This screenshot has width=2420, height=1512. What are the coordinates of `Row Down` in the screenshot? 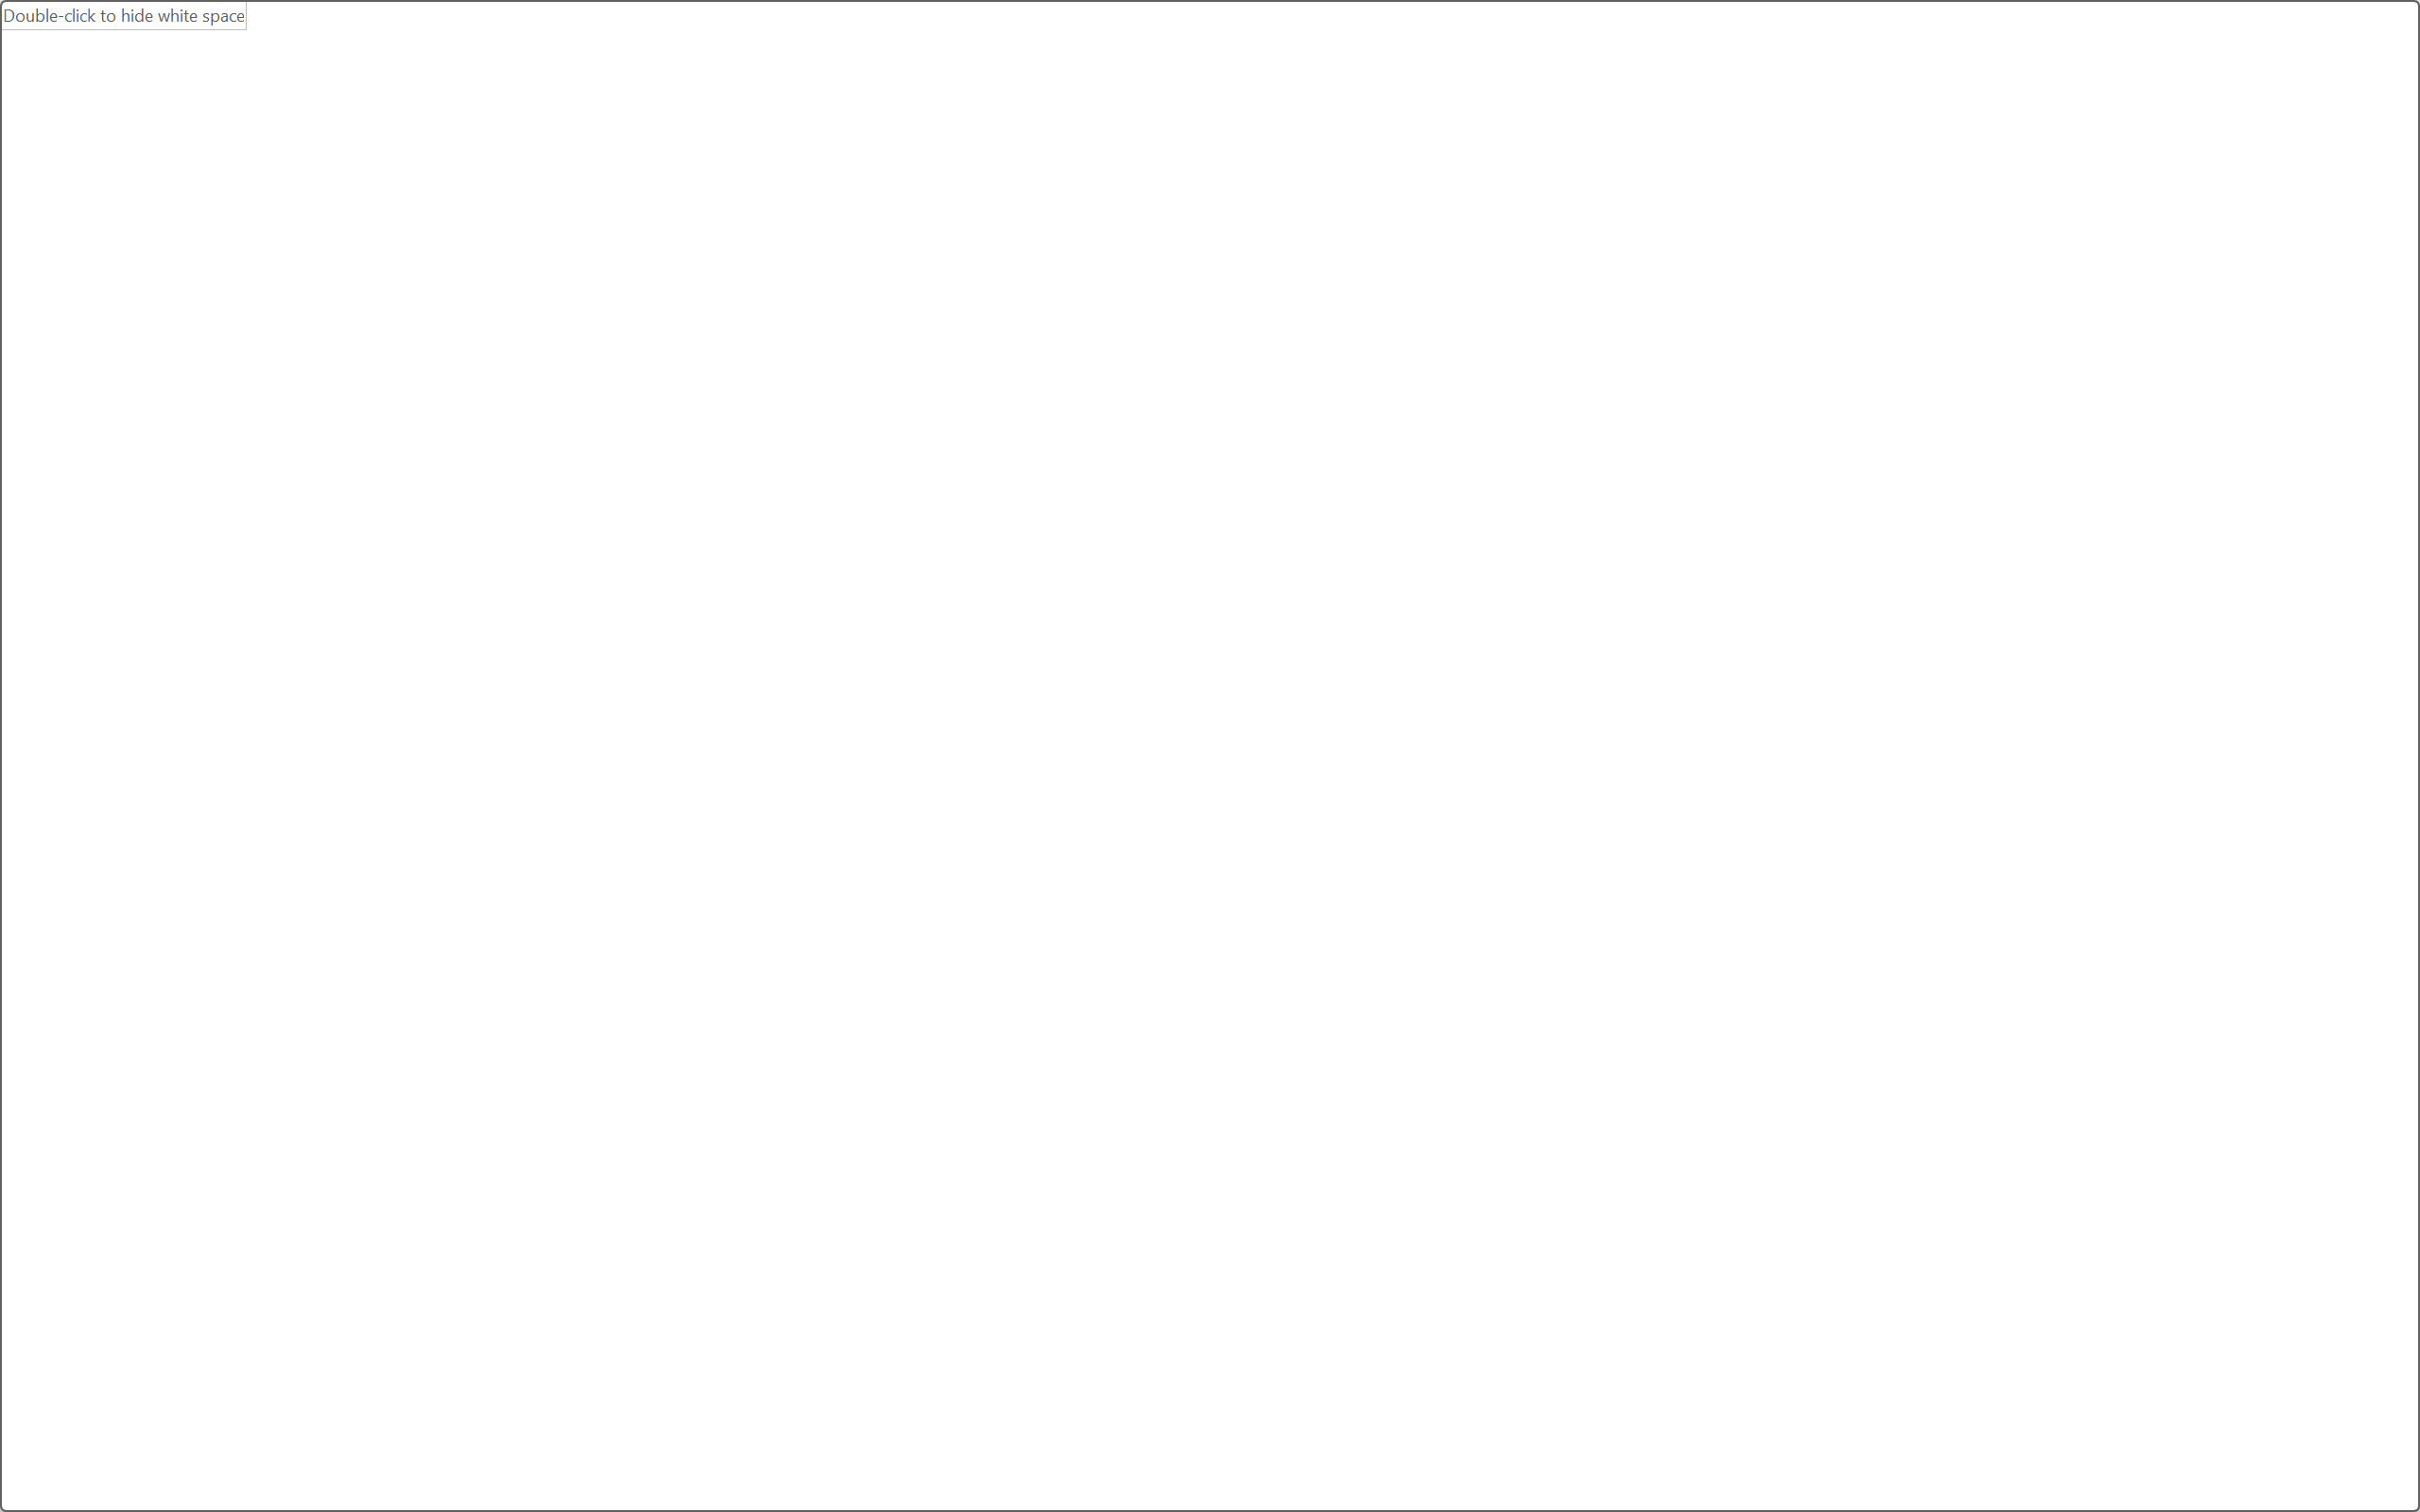 It's located at (1705, 170).